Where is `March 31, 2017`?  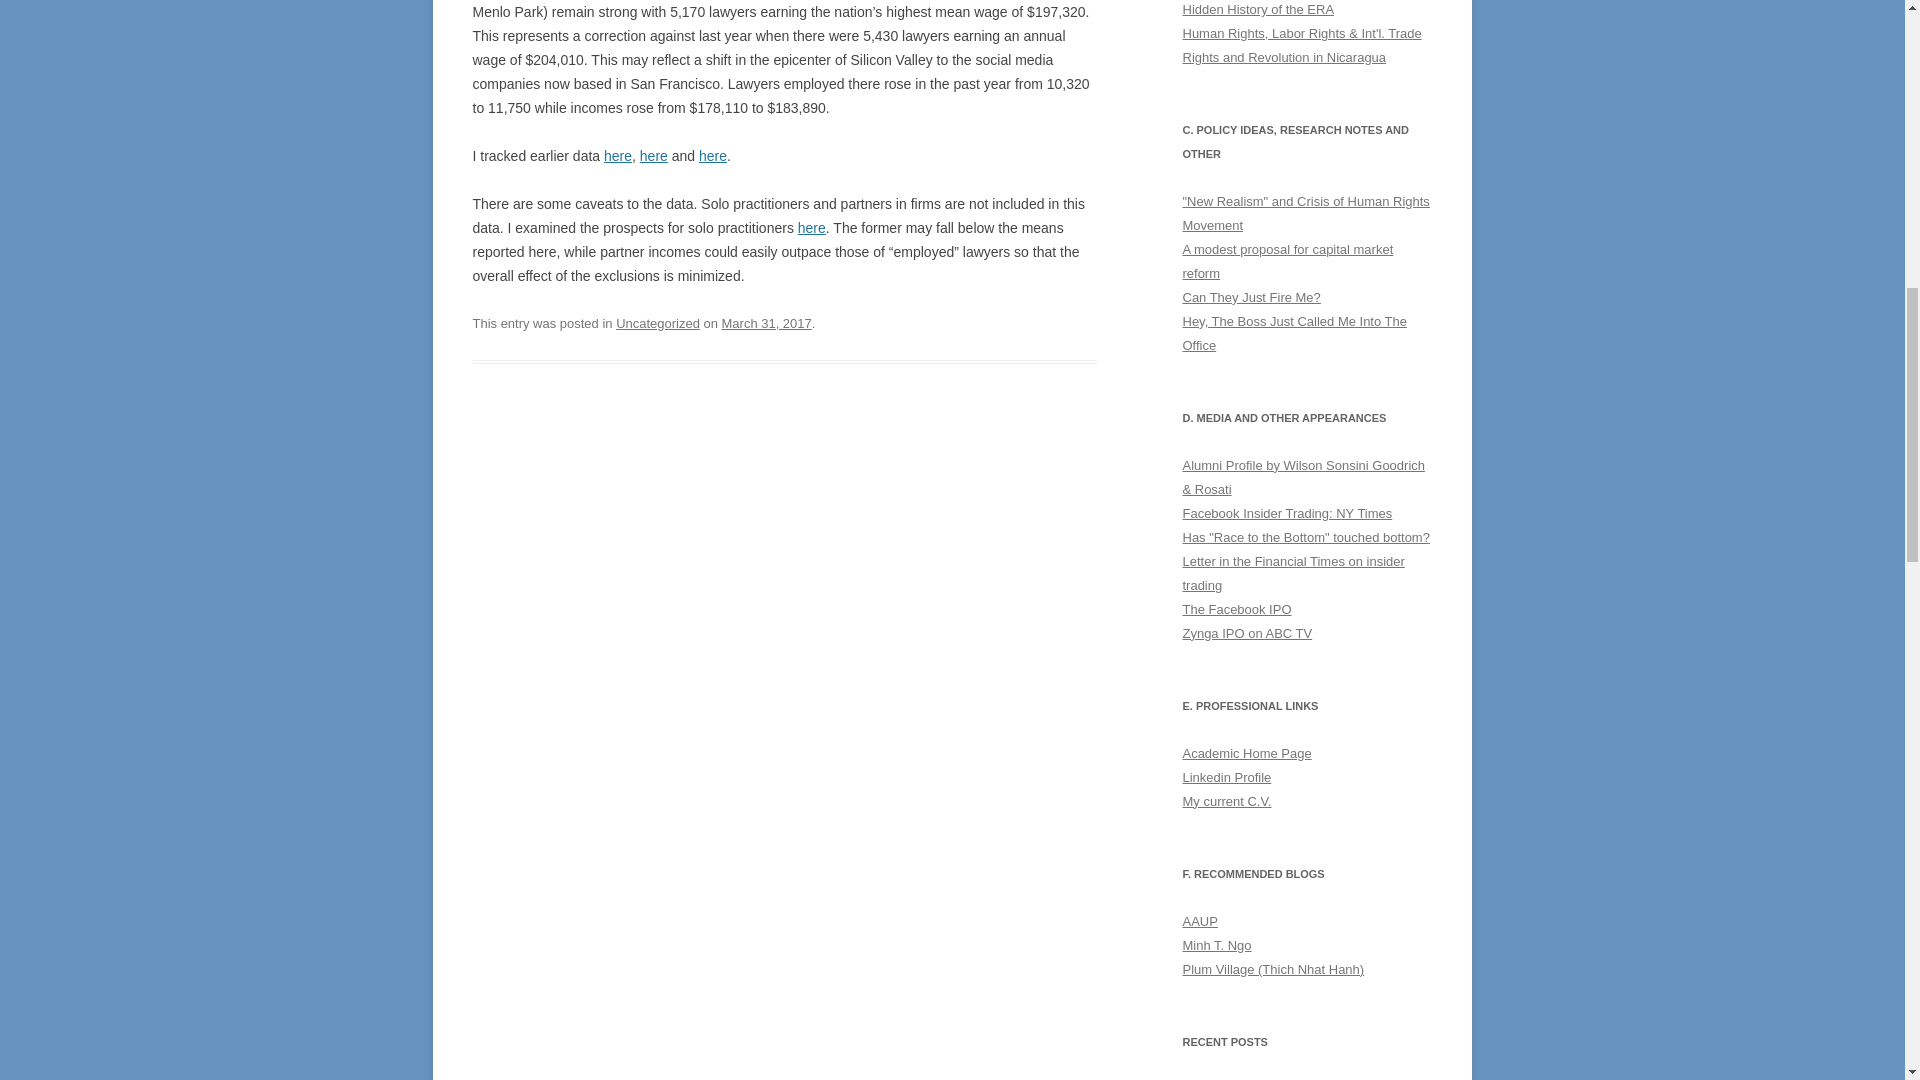 March 31, 2017 is located at coordinates (766, 323).